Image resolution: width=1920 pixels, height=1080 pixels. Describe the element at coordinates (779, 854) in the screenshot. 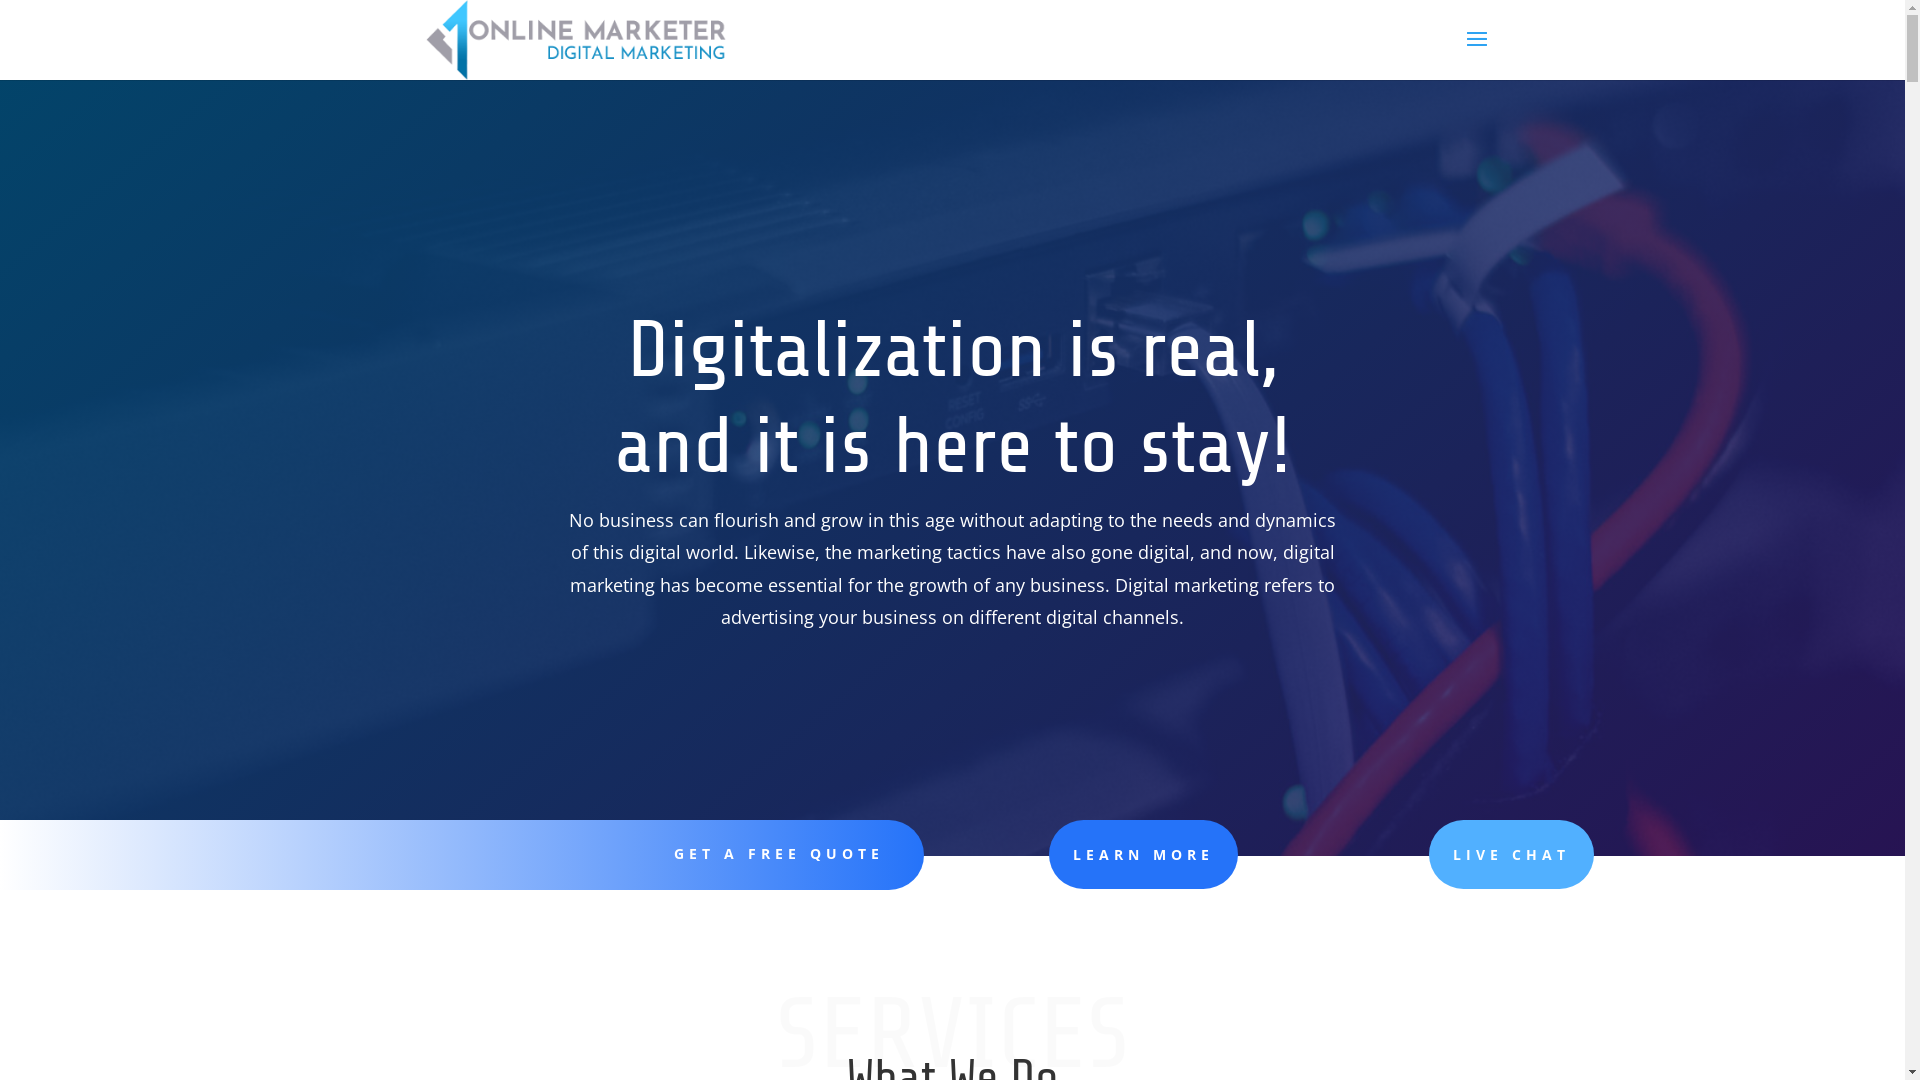

I see `GET A FREE QUOTE` at that location.